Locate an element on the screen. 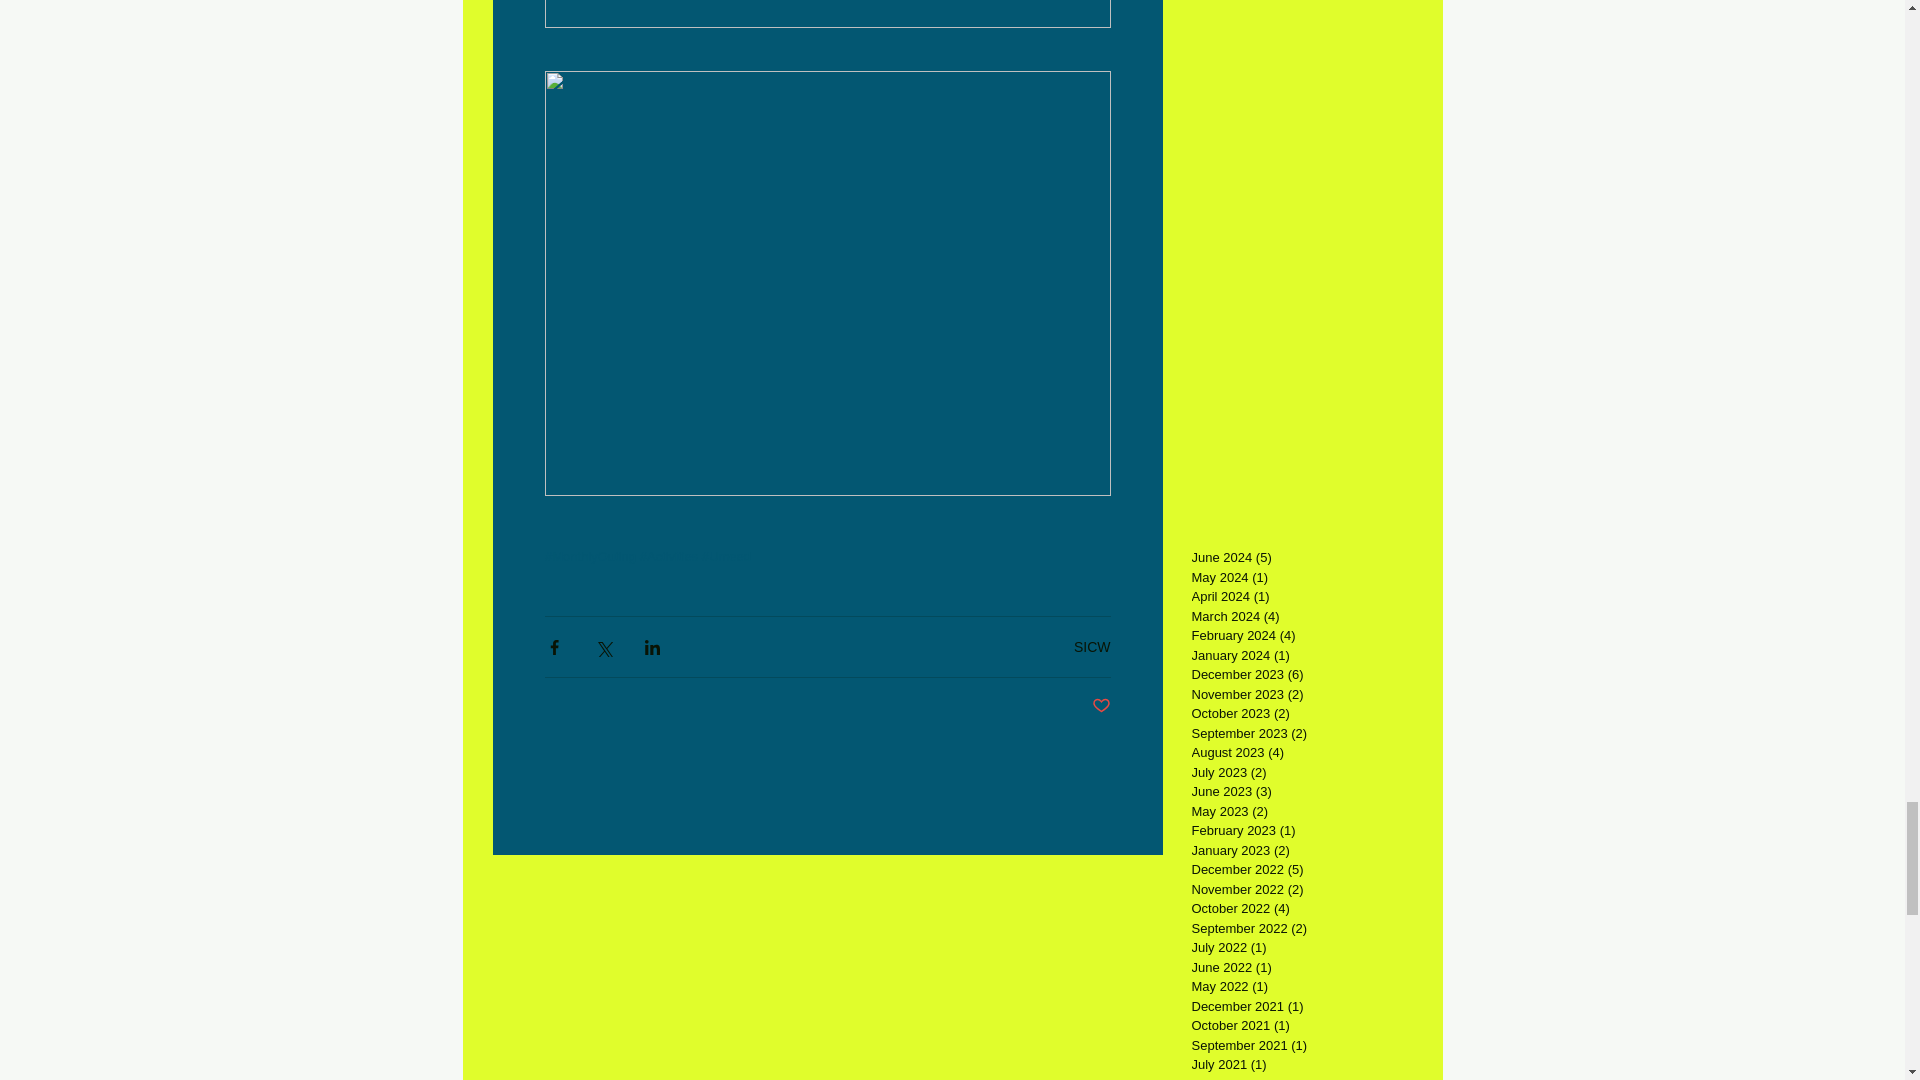  SICW is located at coordinates (1092, 646).